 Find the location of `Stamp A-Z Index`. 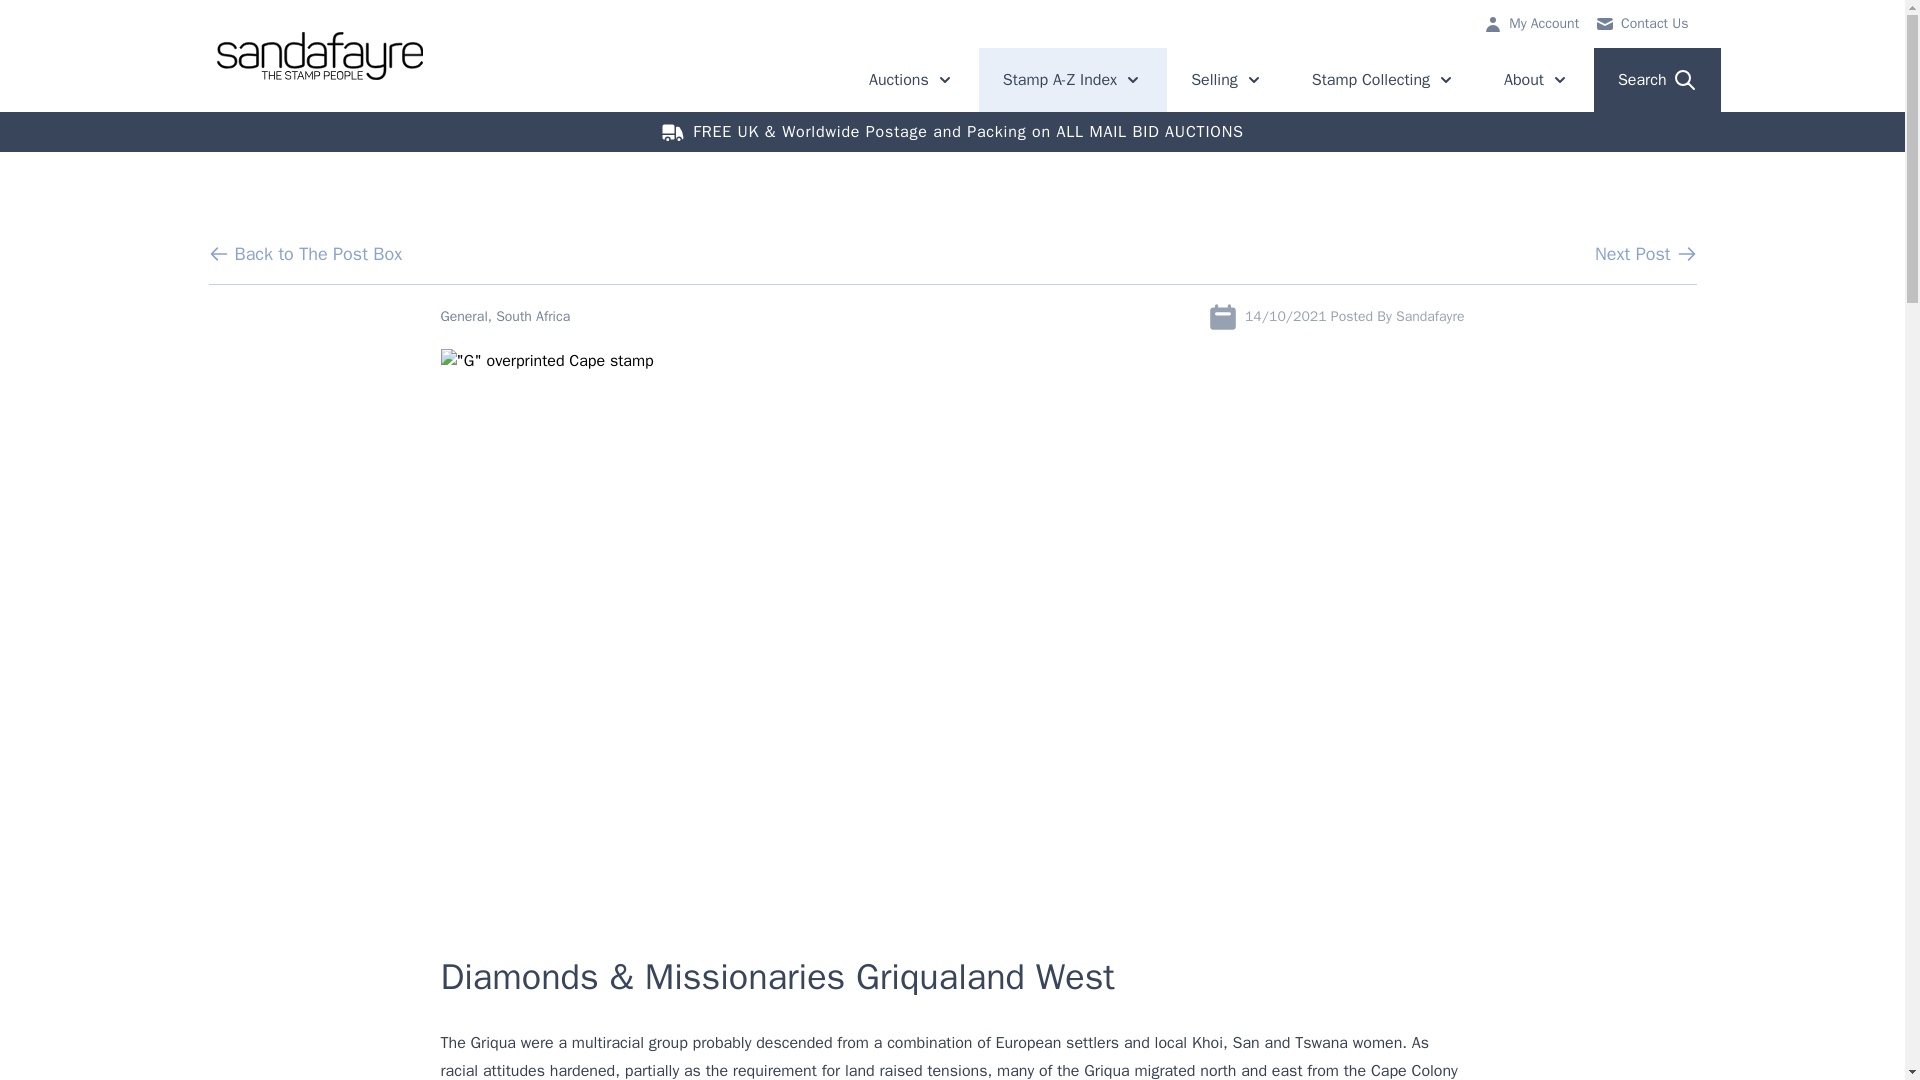

Stamp A-Z Index is located at coordinates (1073, 80).